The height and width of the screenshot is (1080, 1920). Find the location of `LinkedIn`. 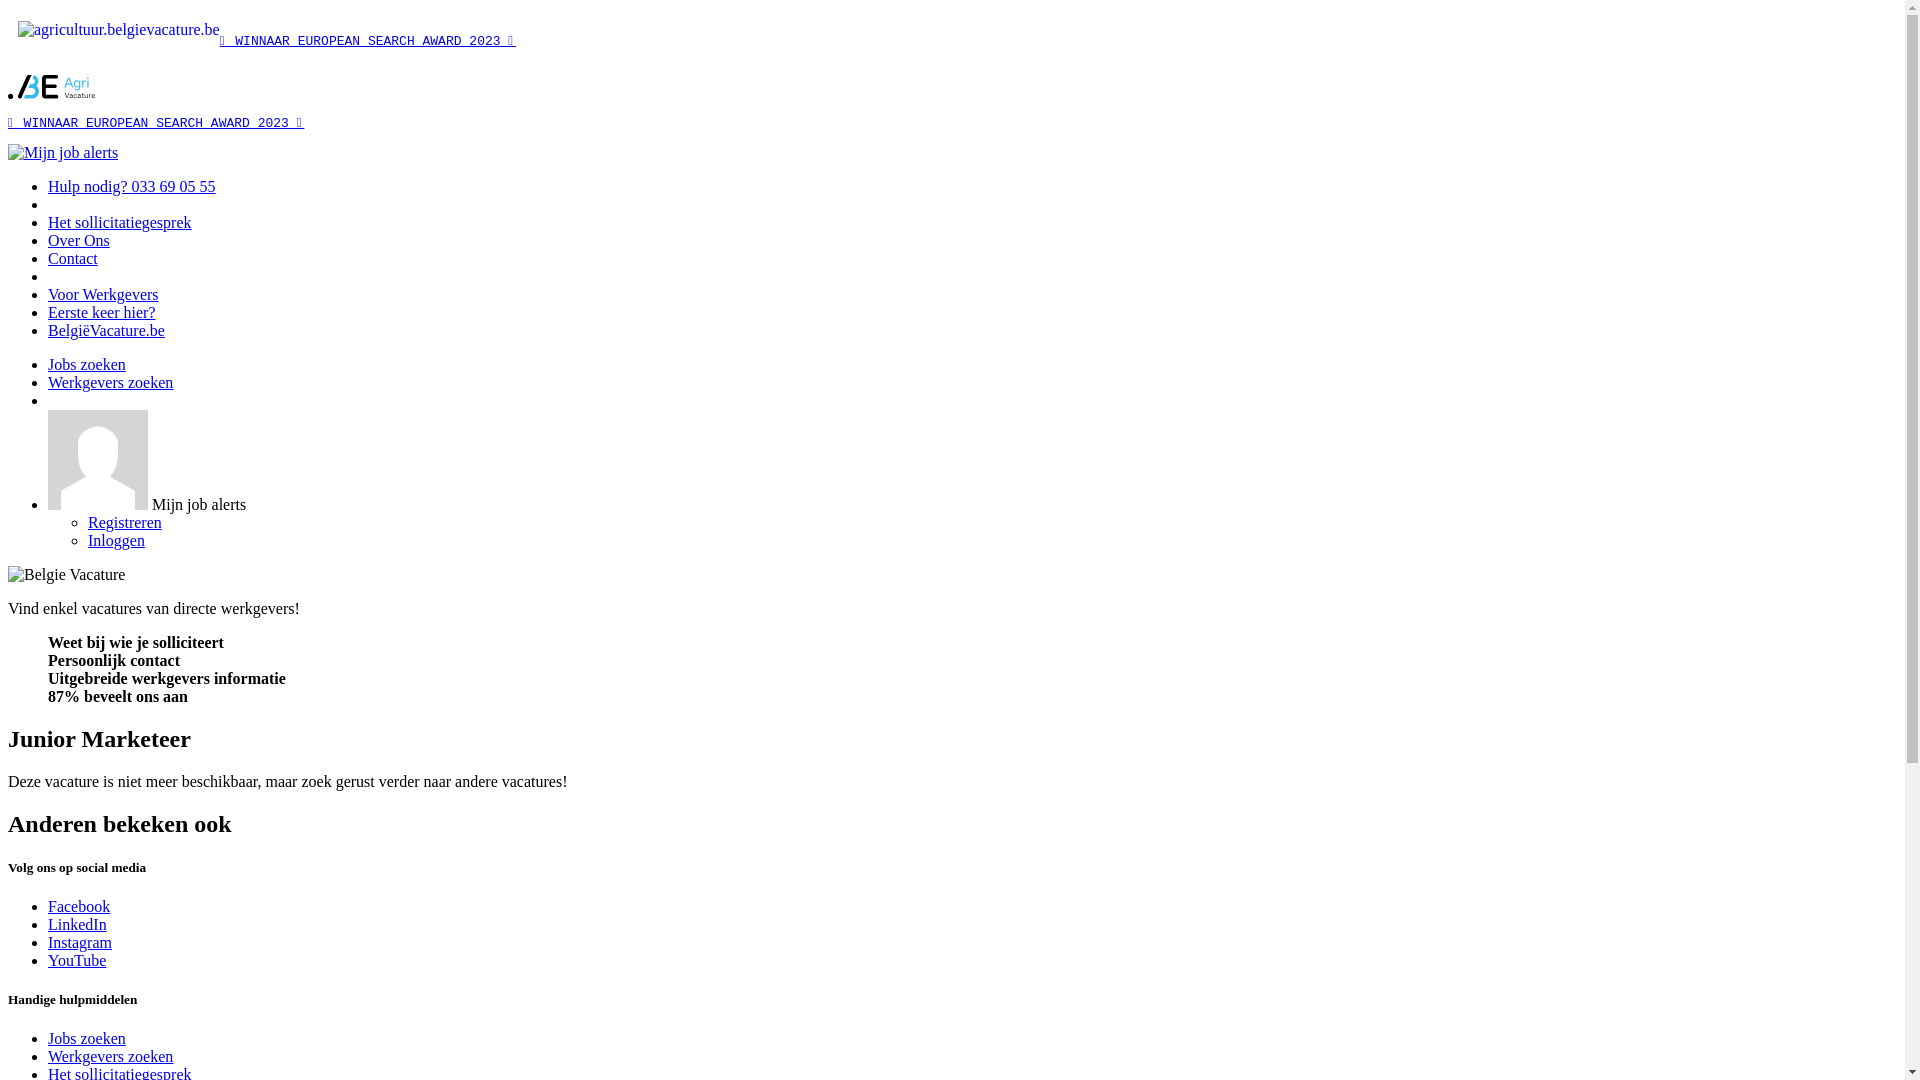

LinkedIn is located at coordinates (78, 924).